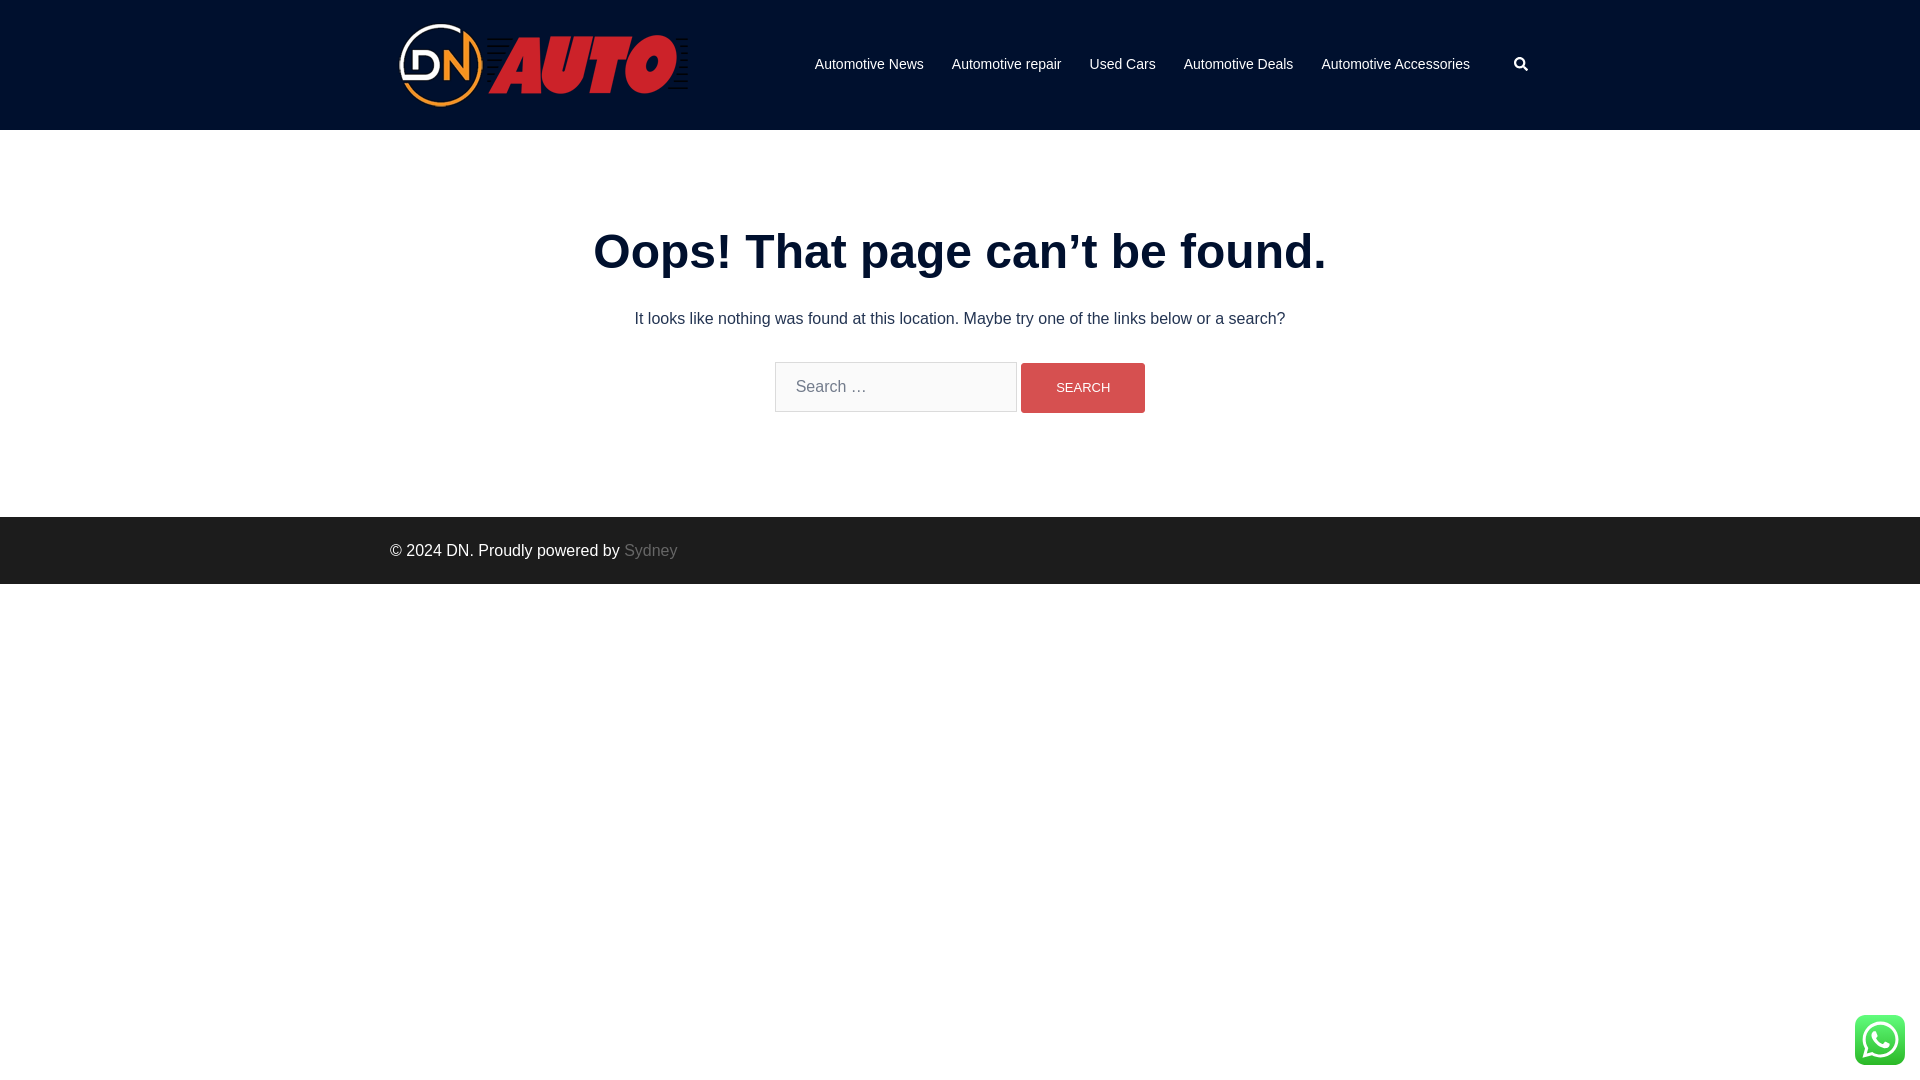 This screenshot has height=1080, width=1920. I want to click on Automotive News, so click(868, 64).